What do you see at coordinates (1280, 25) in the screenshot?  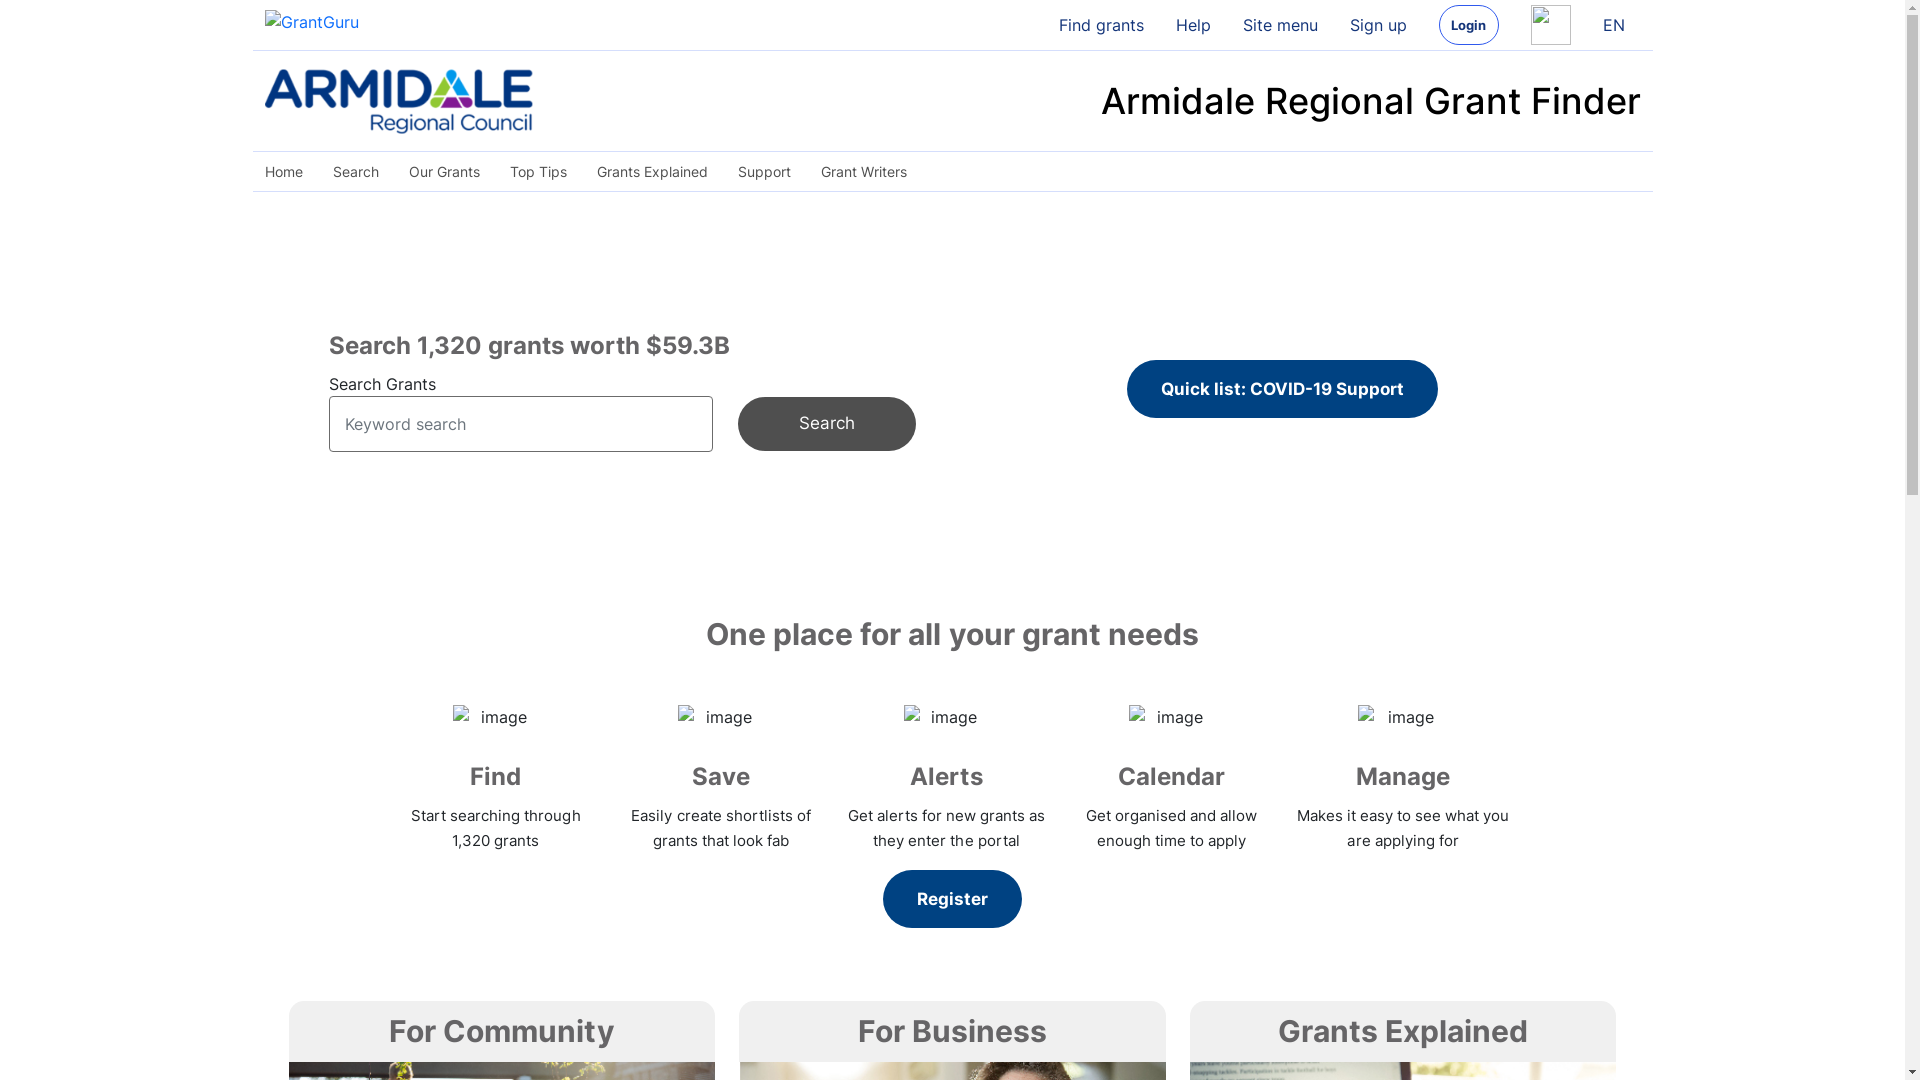 I see `Site menu` at bounding box center [1280, 25].